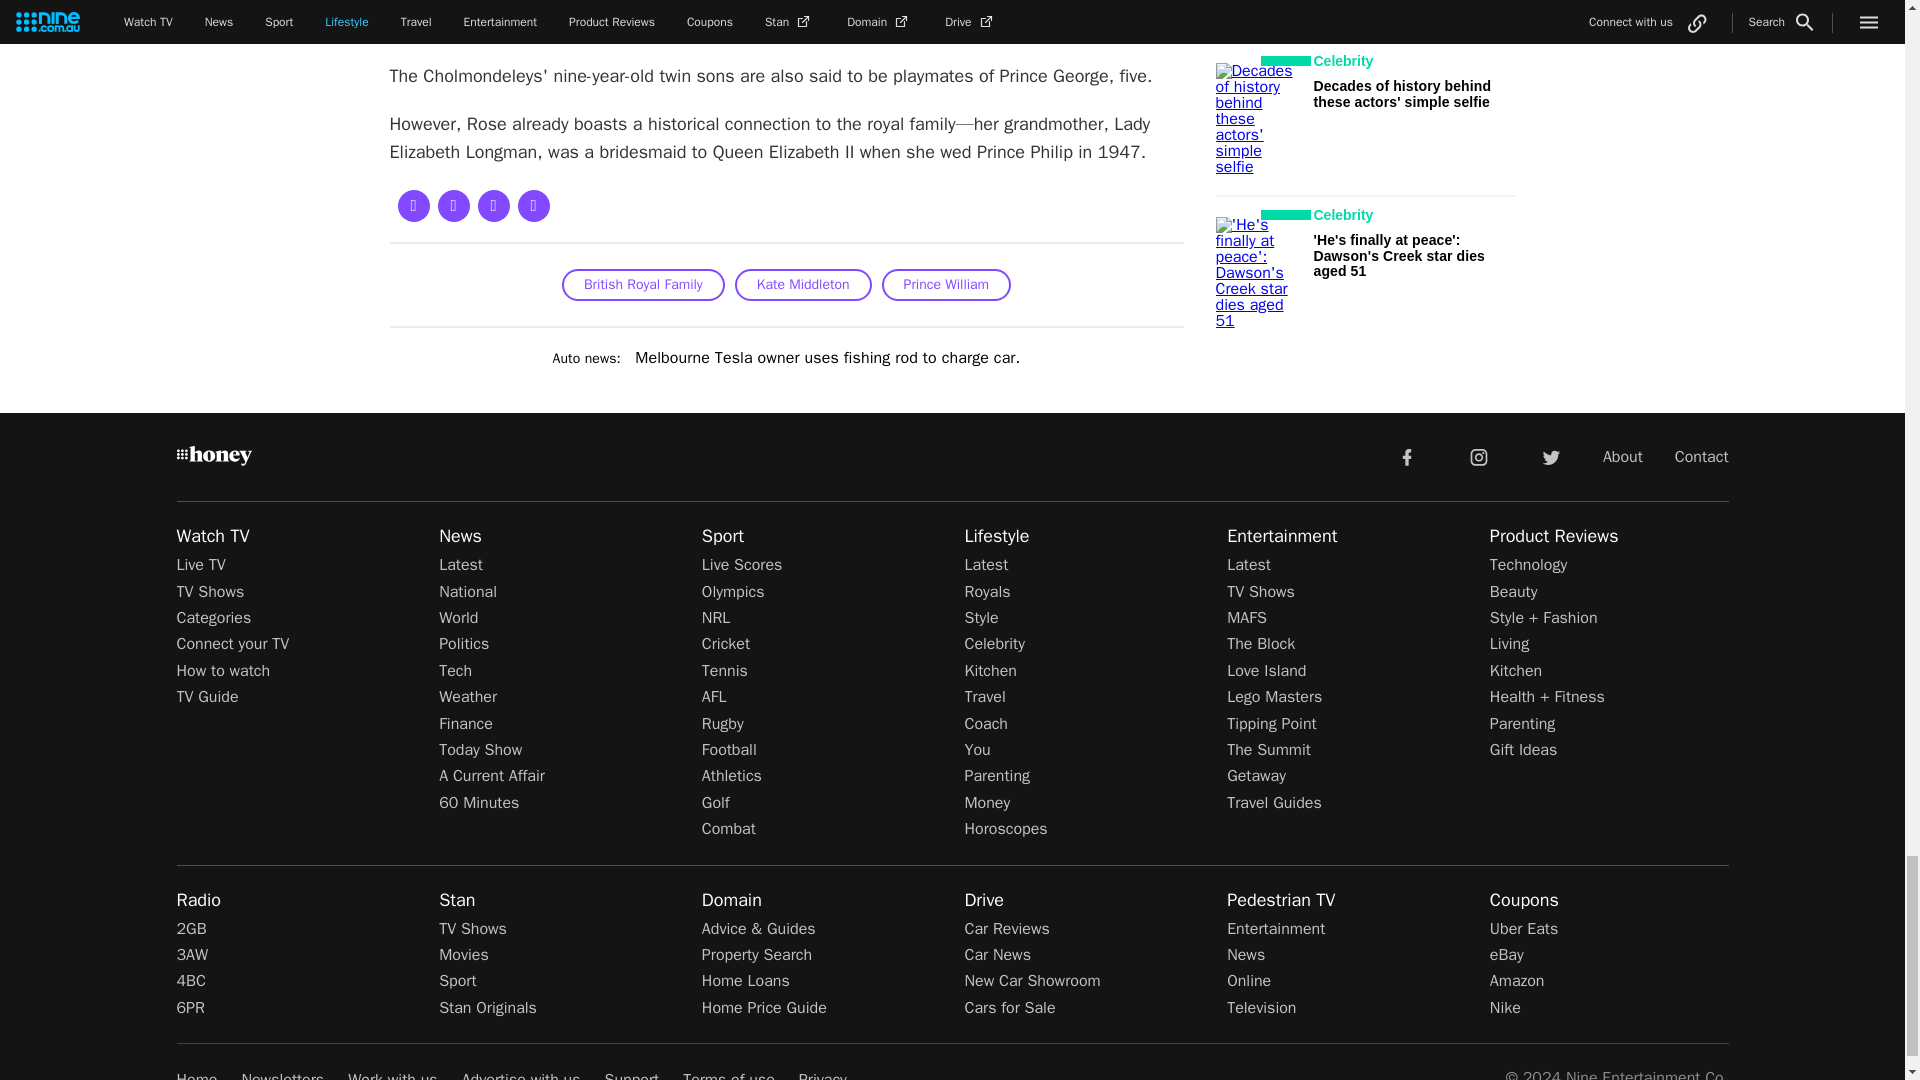  What do you see at coordinates (946, 284) in the screenshot?
I see `Prince William` at bounding box center [946, 284].